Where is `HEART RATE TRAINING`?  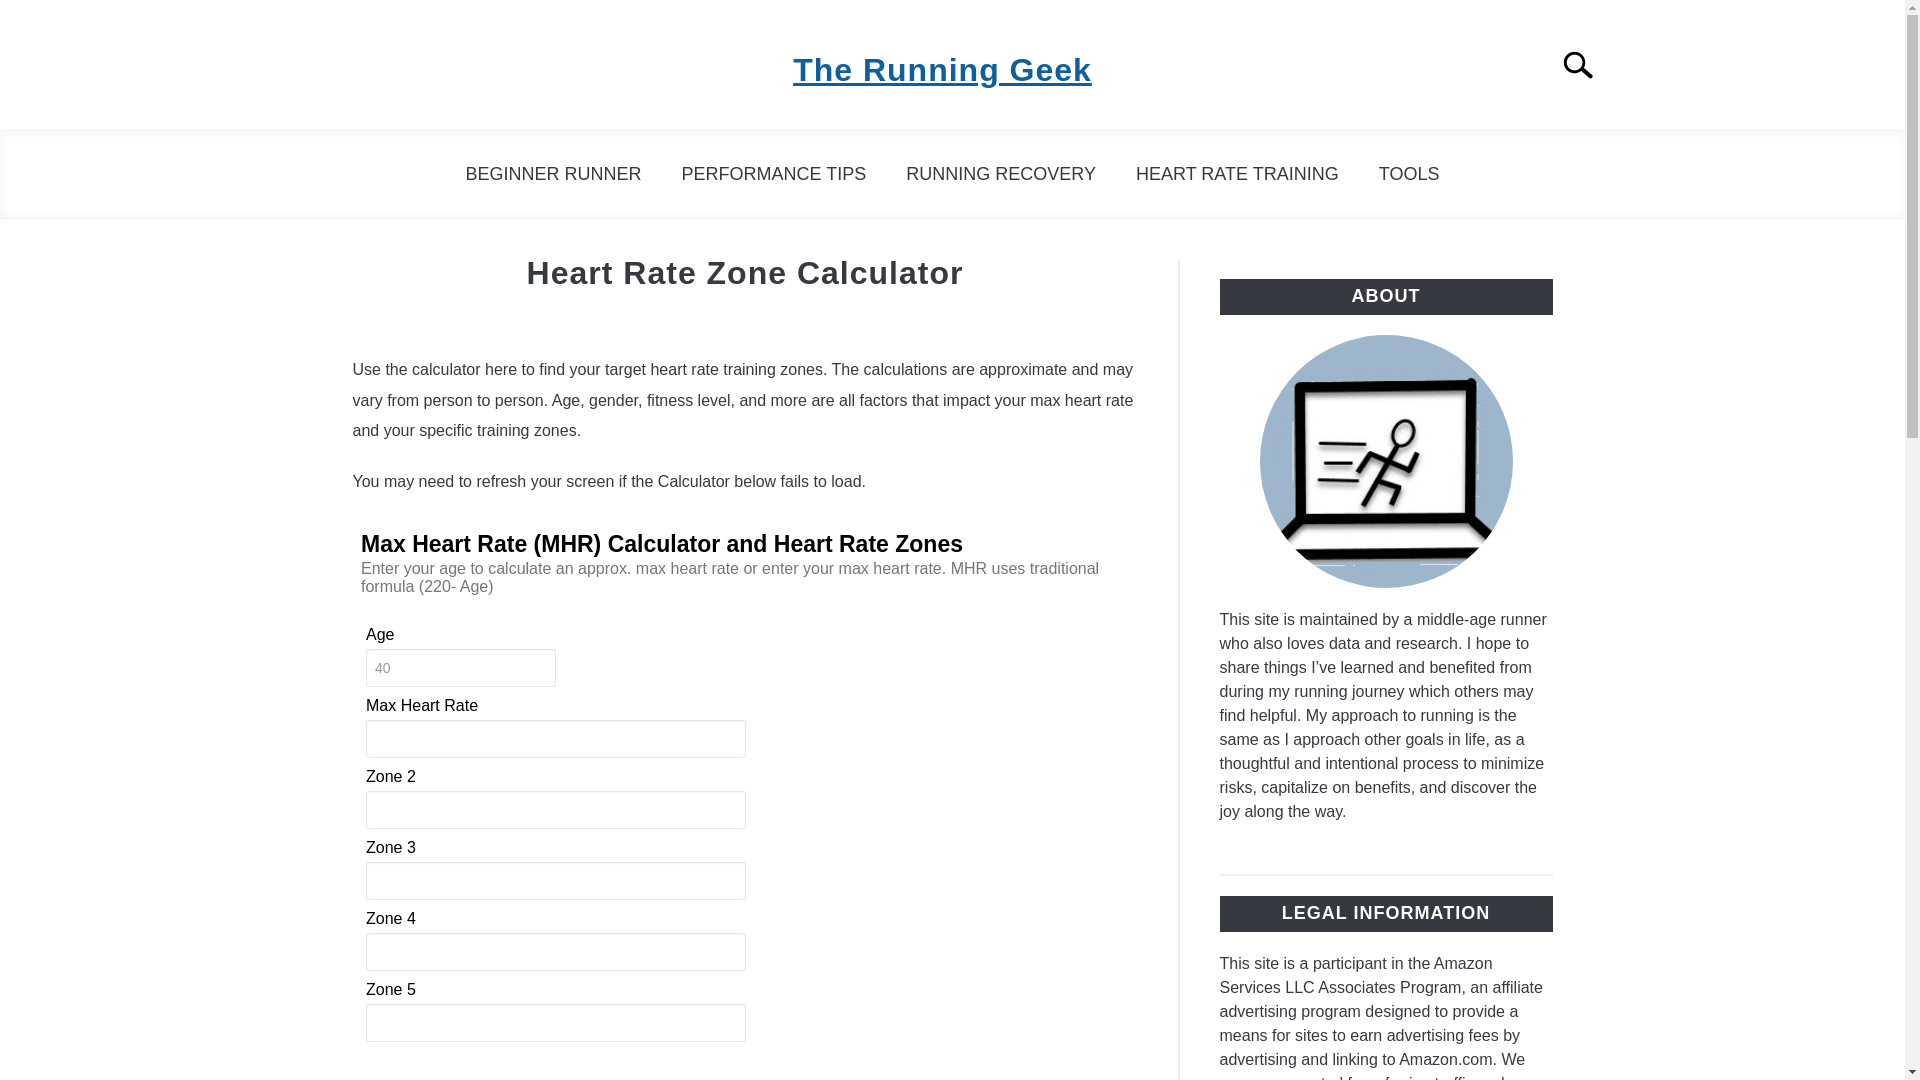
HEART RATE TRAINING is located at coordinates (1237, 174).